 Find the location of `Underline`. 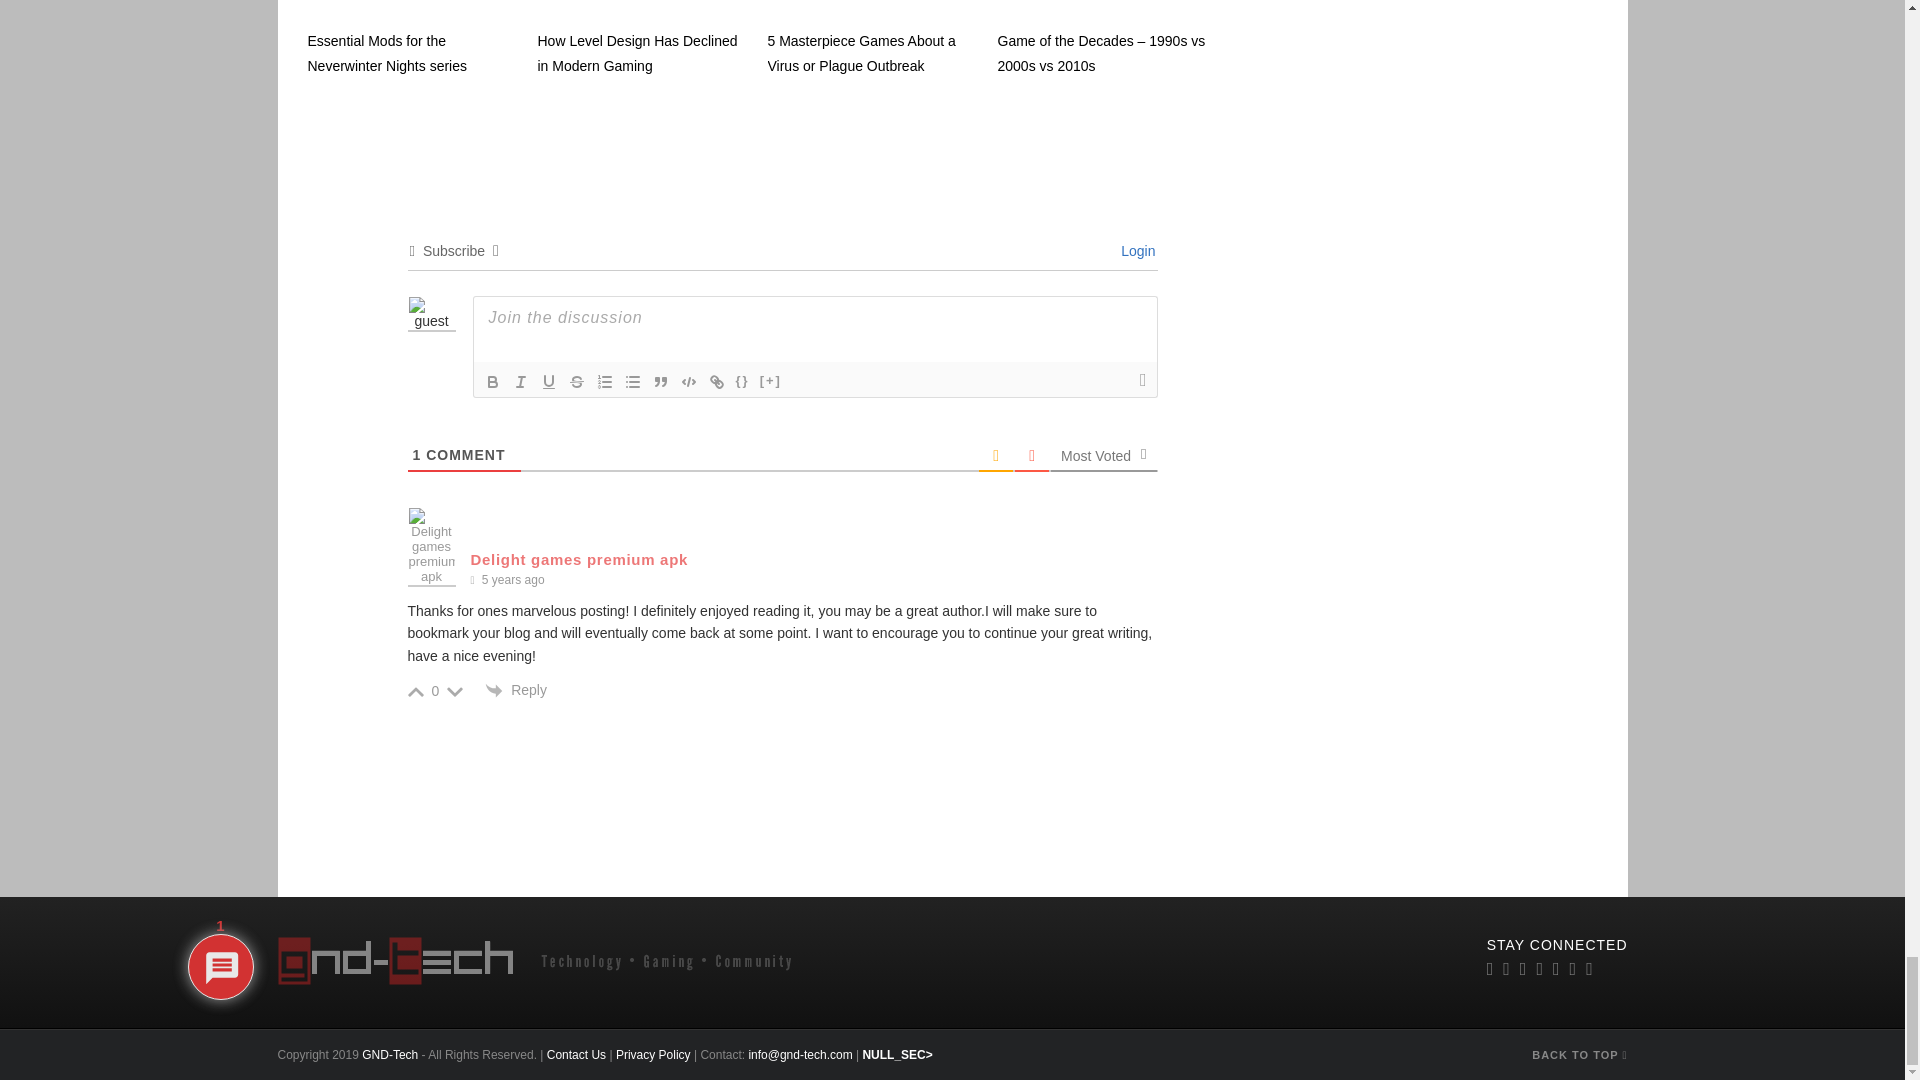

Underline is located at coordinates (548, 382).